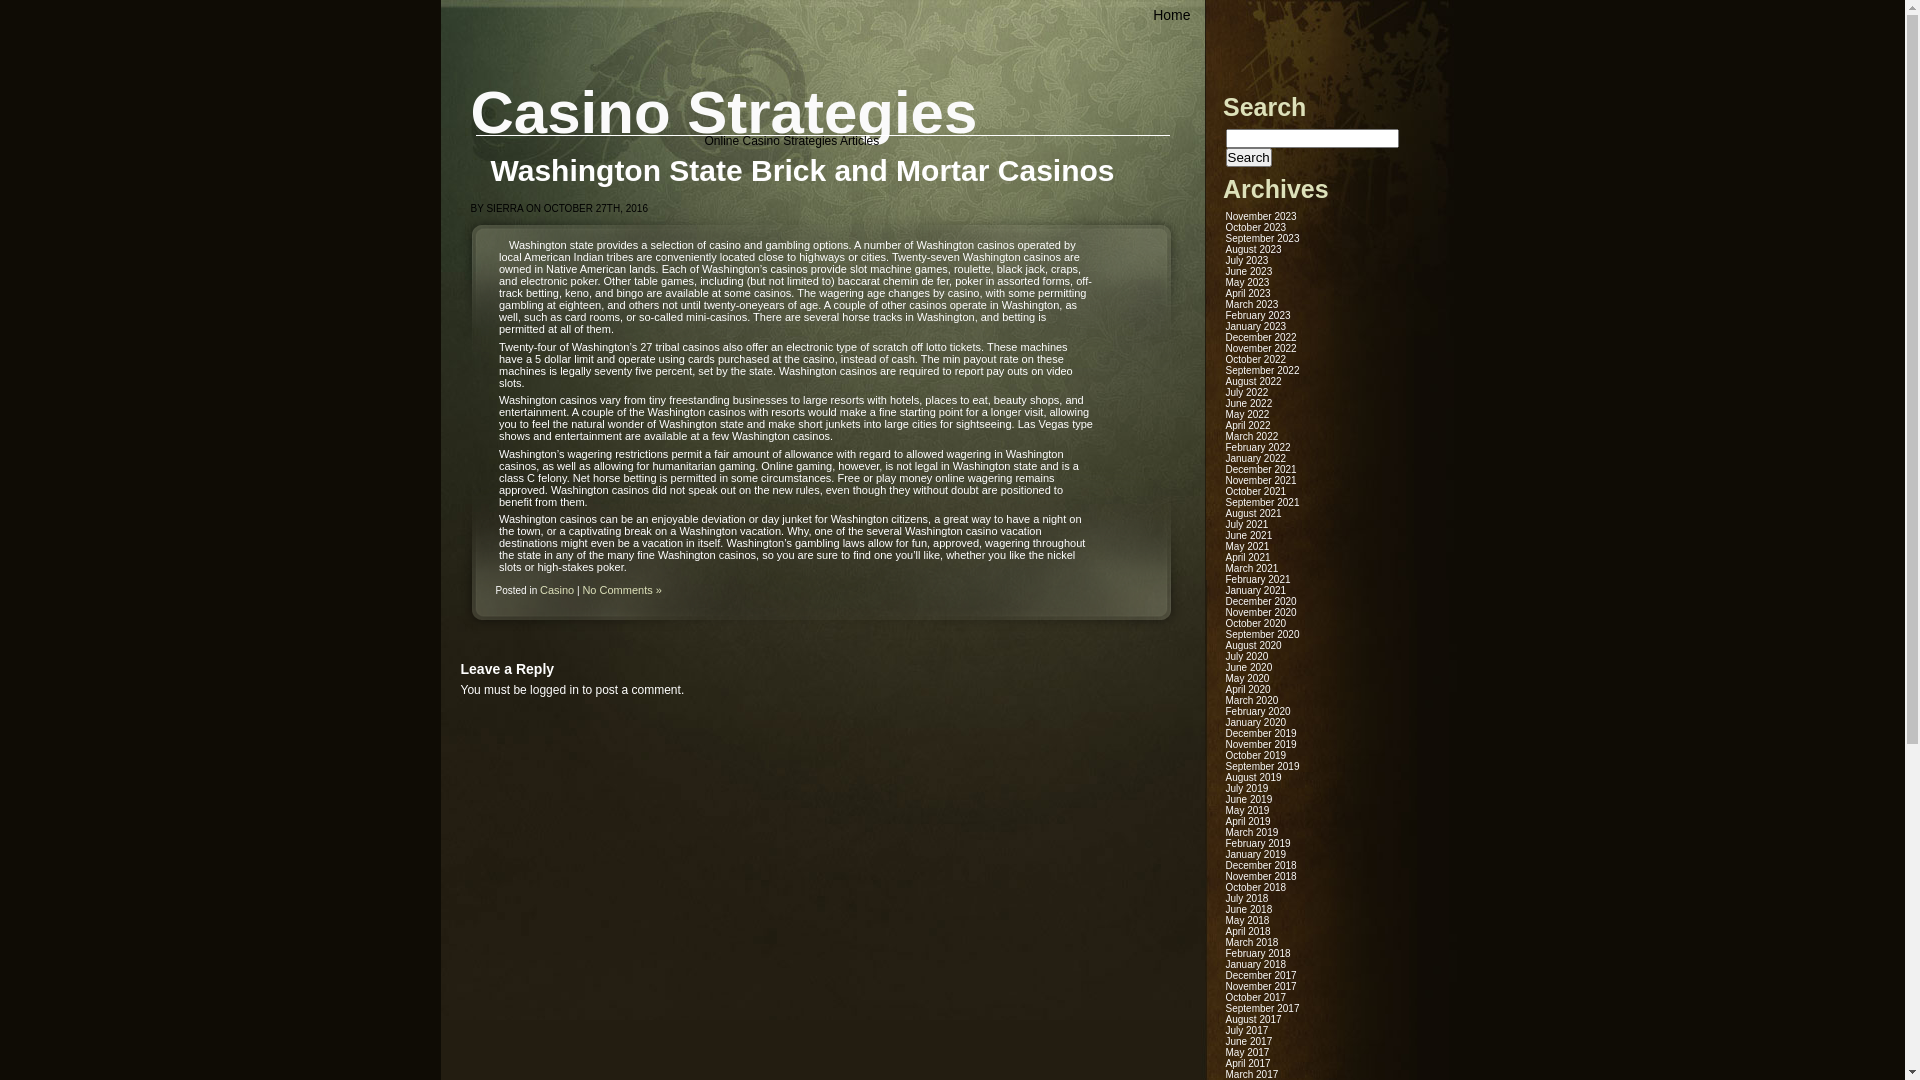 Image resolution: width=1920 pixels, height=1080 pixels. What do you see at coordinates (1258, 844) in the screenshot?
I see `February 2019` at bounding box center [1258, 844].